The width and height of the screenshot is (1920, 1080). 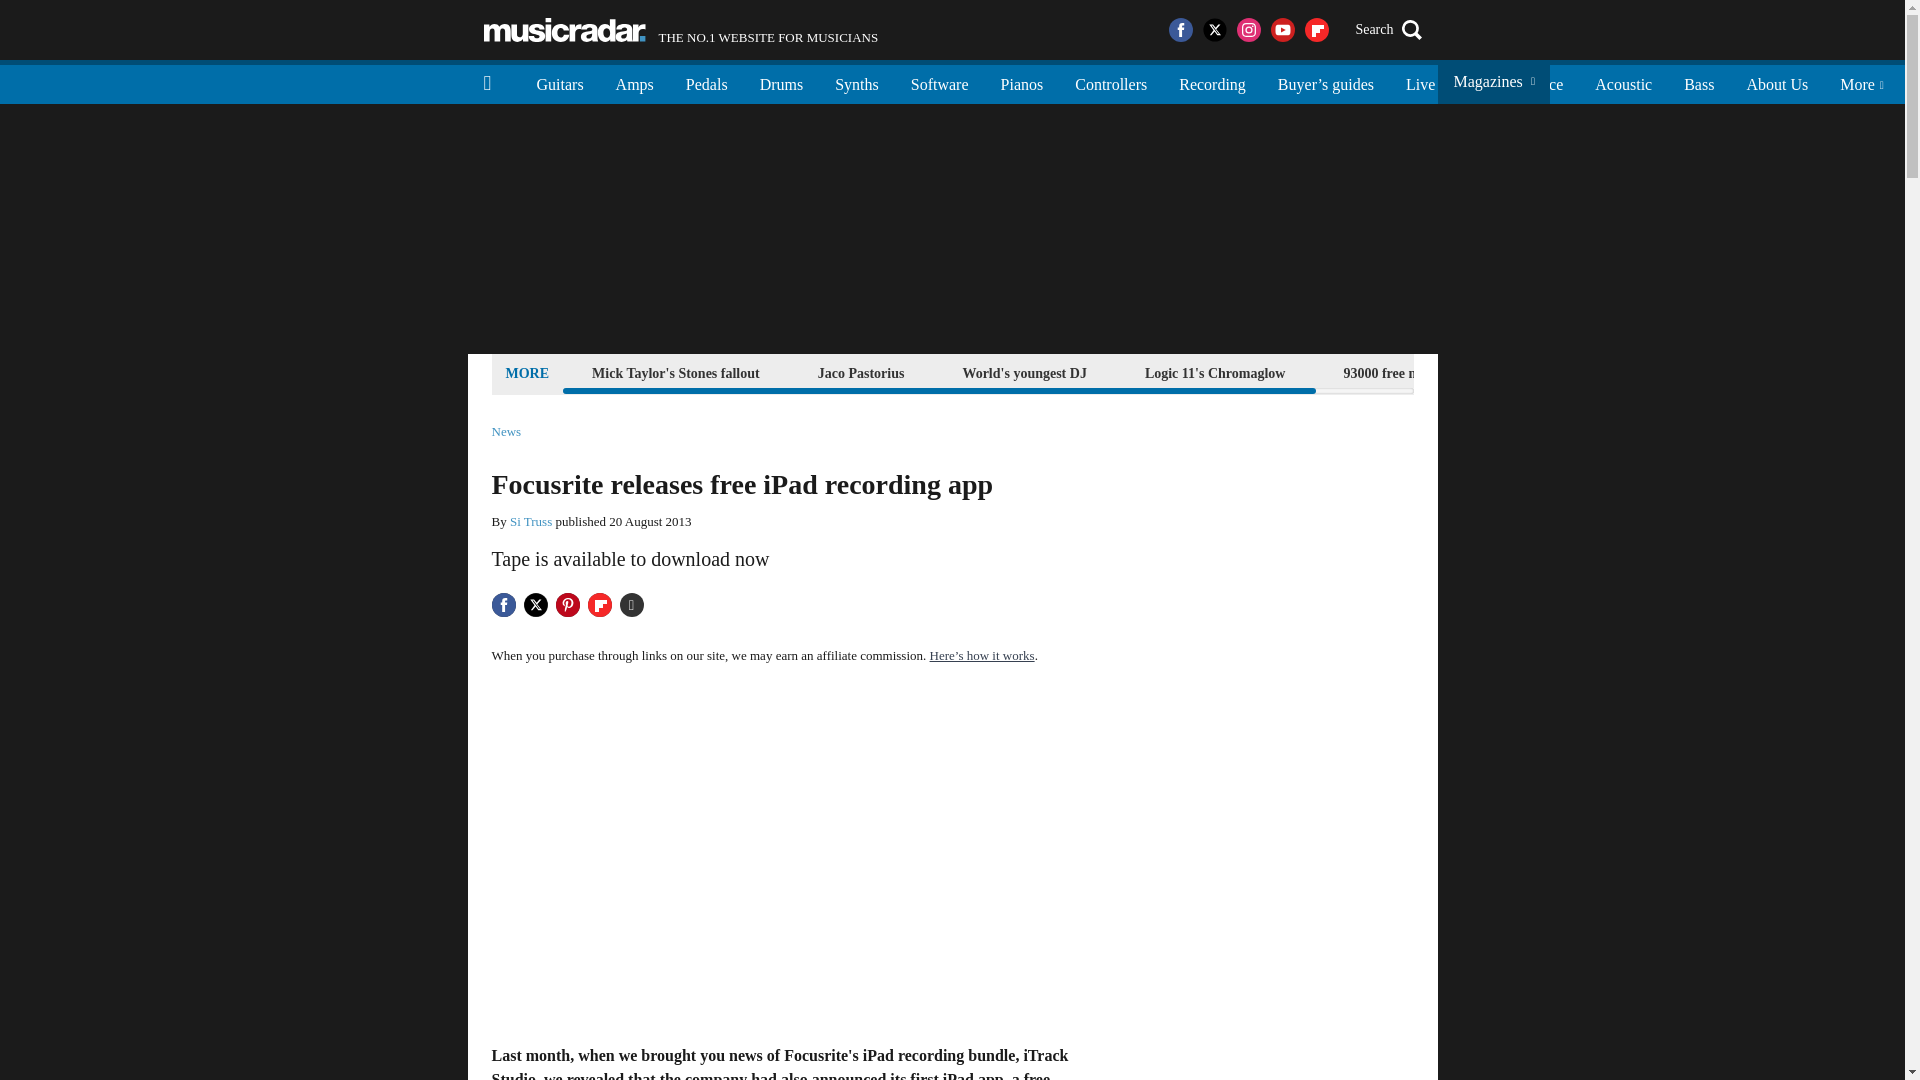 I want to click on Guitars, so click(x=676, y=372).